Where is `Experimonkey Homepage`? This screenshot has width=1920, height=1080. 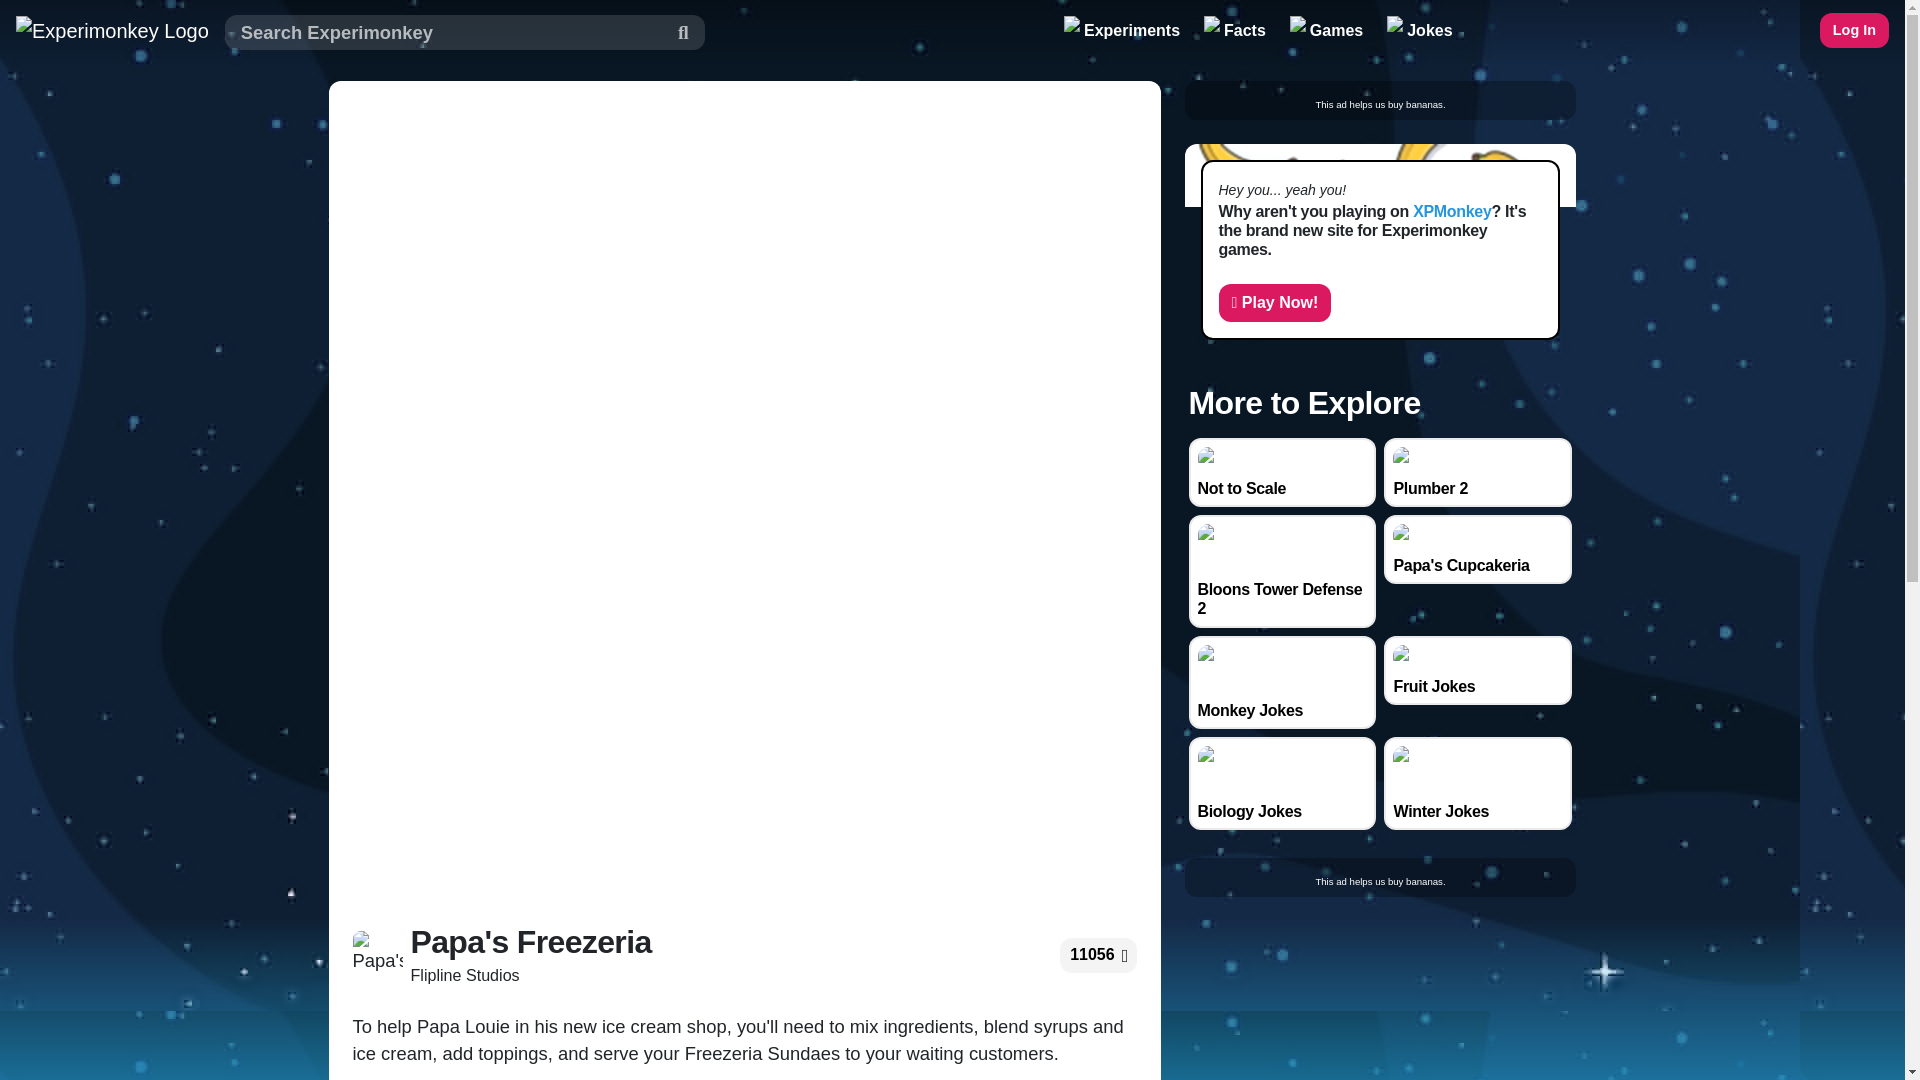
Experimonkey Homepage is located at coordinates (112, 30).